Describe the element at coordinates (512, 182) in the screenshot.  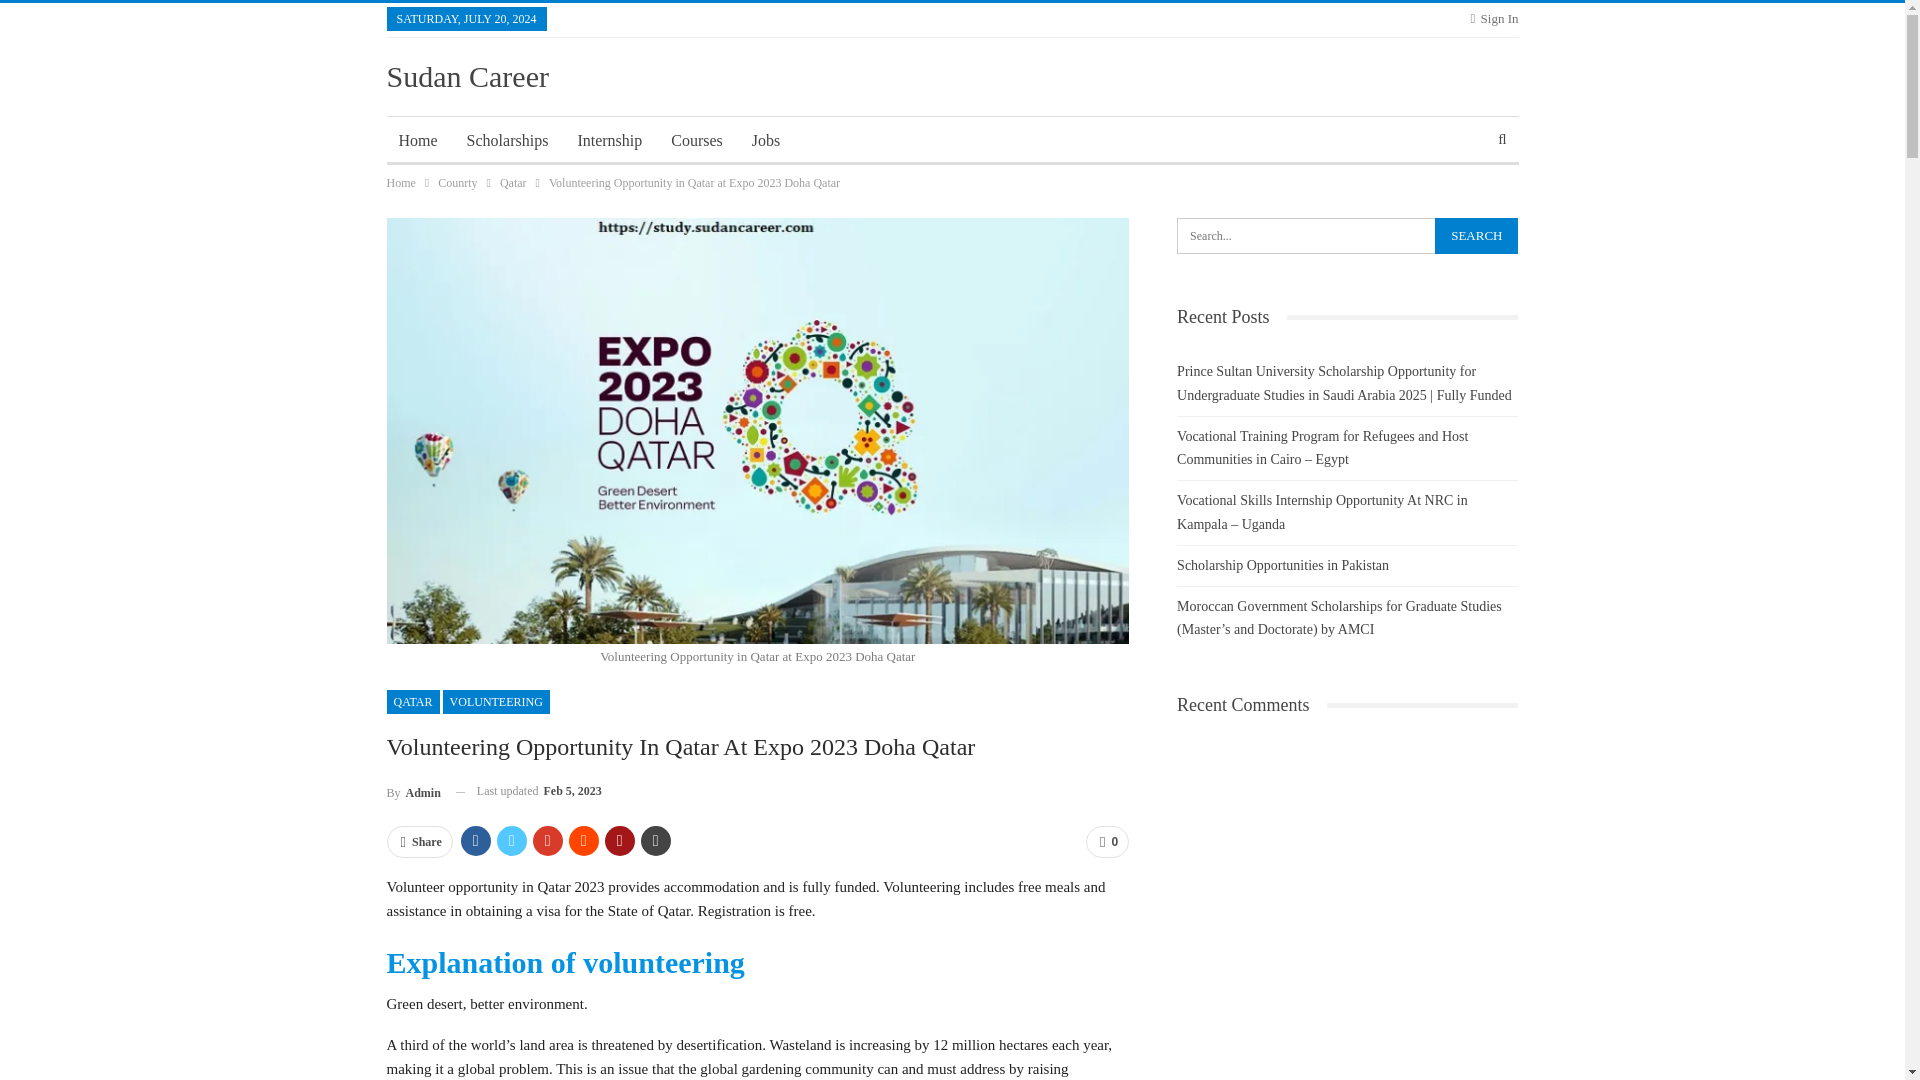
I see `Qatar` at that location.